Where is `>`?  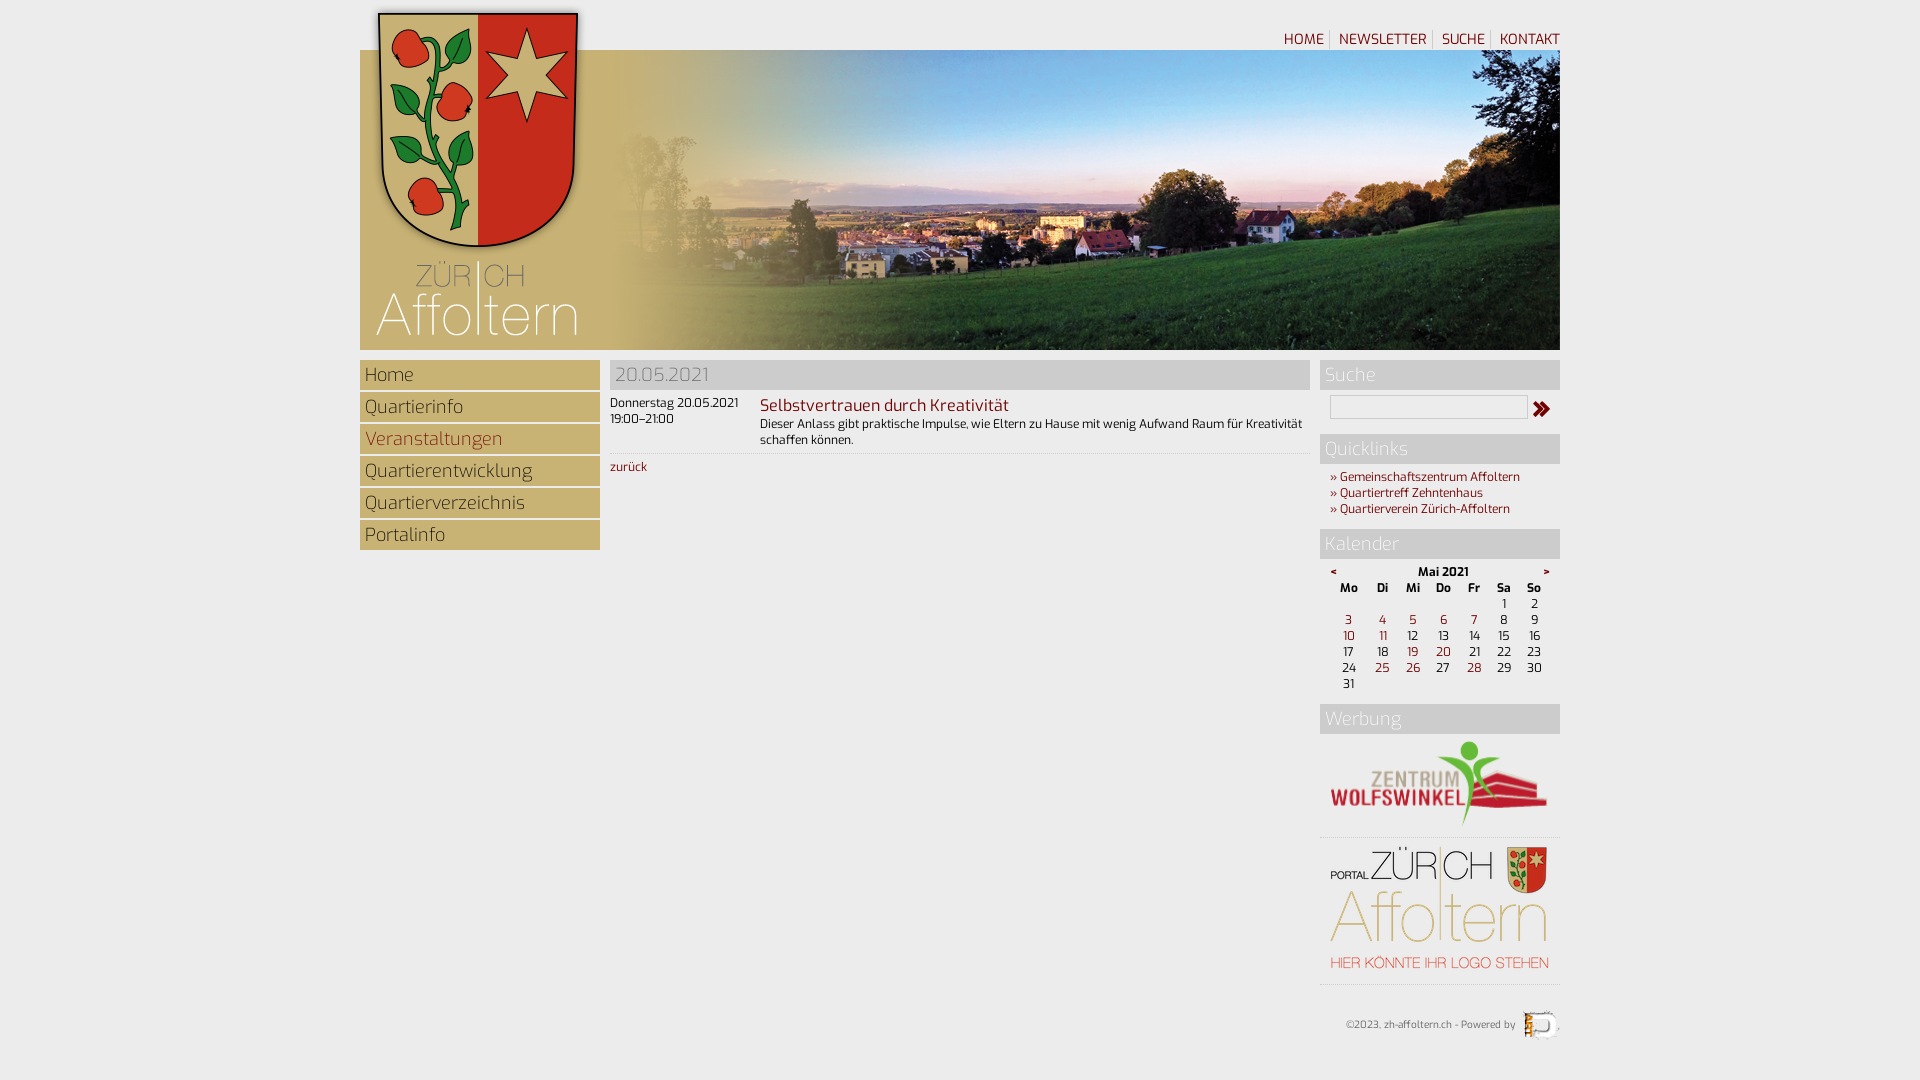 > is located at coordinates (1546, 572).